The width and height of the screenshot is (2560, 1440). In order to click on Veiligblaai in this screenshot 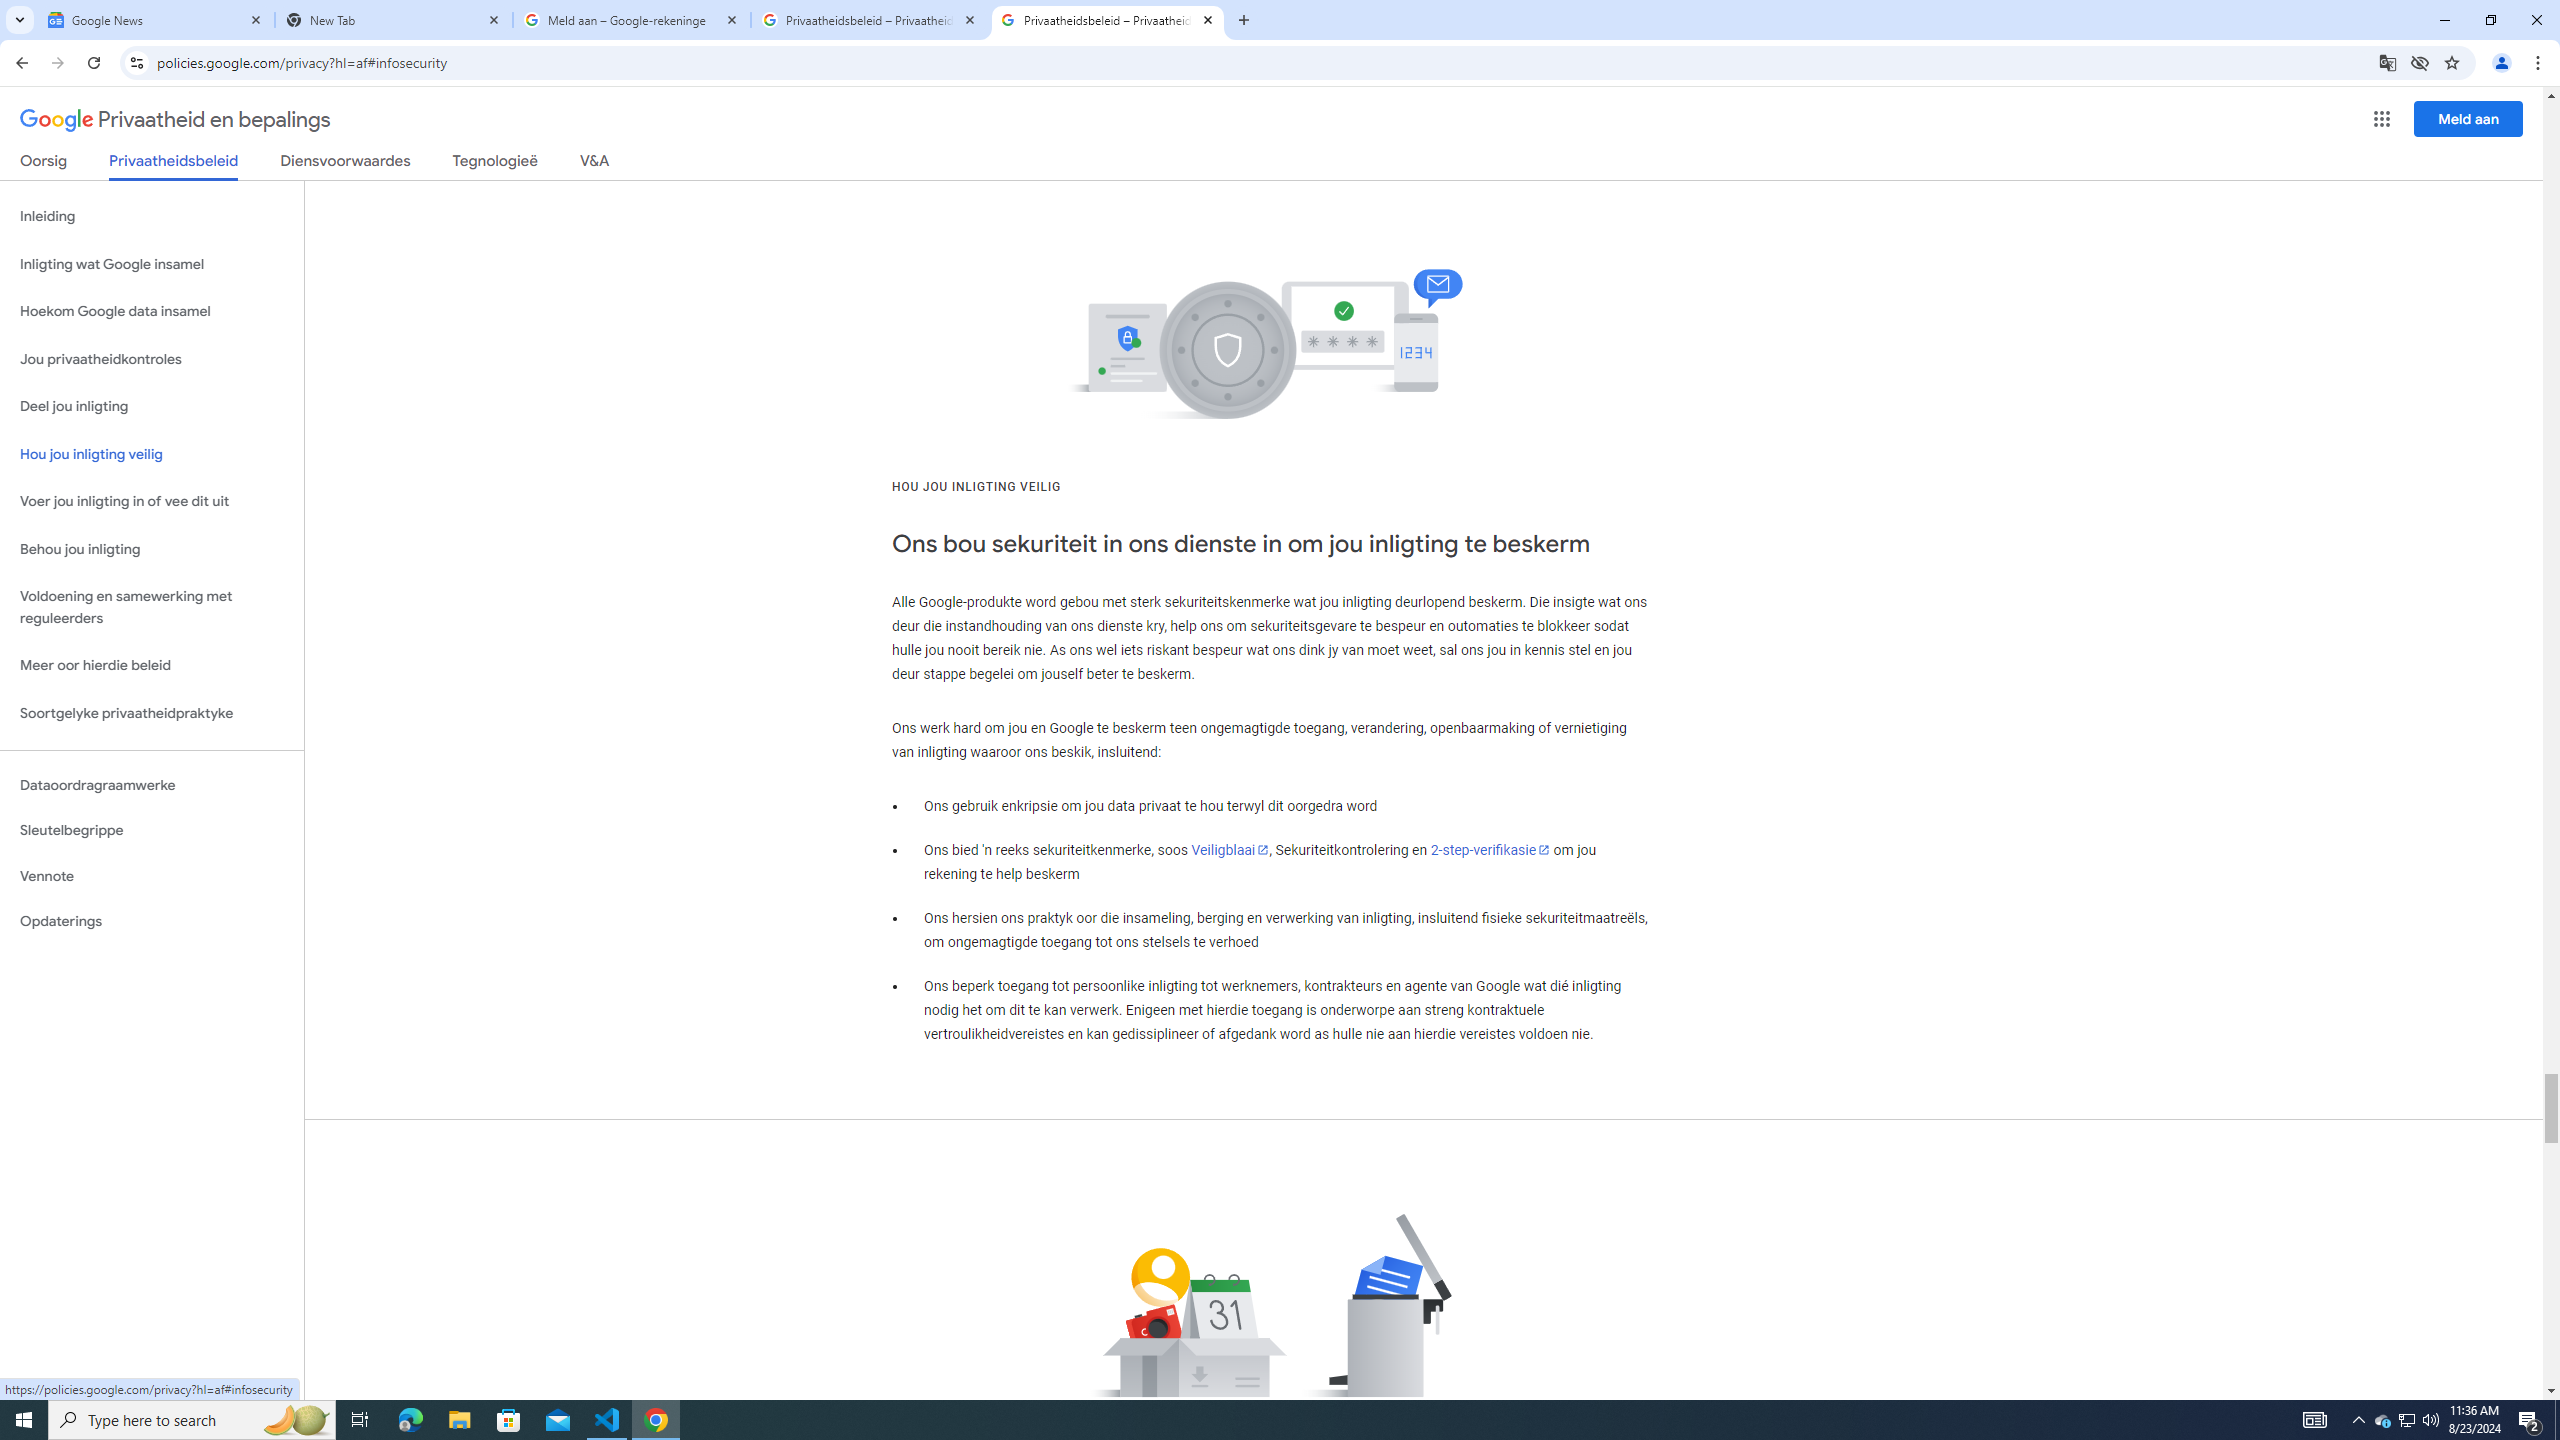, I will do `click(1230, 850)`.